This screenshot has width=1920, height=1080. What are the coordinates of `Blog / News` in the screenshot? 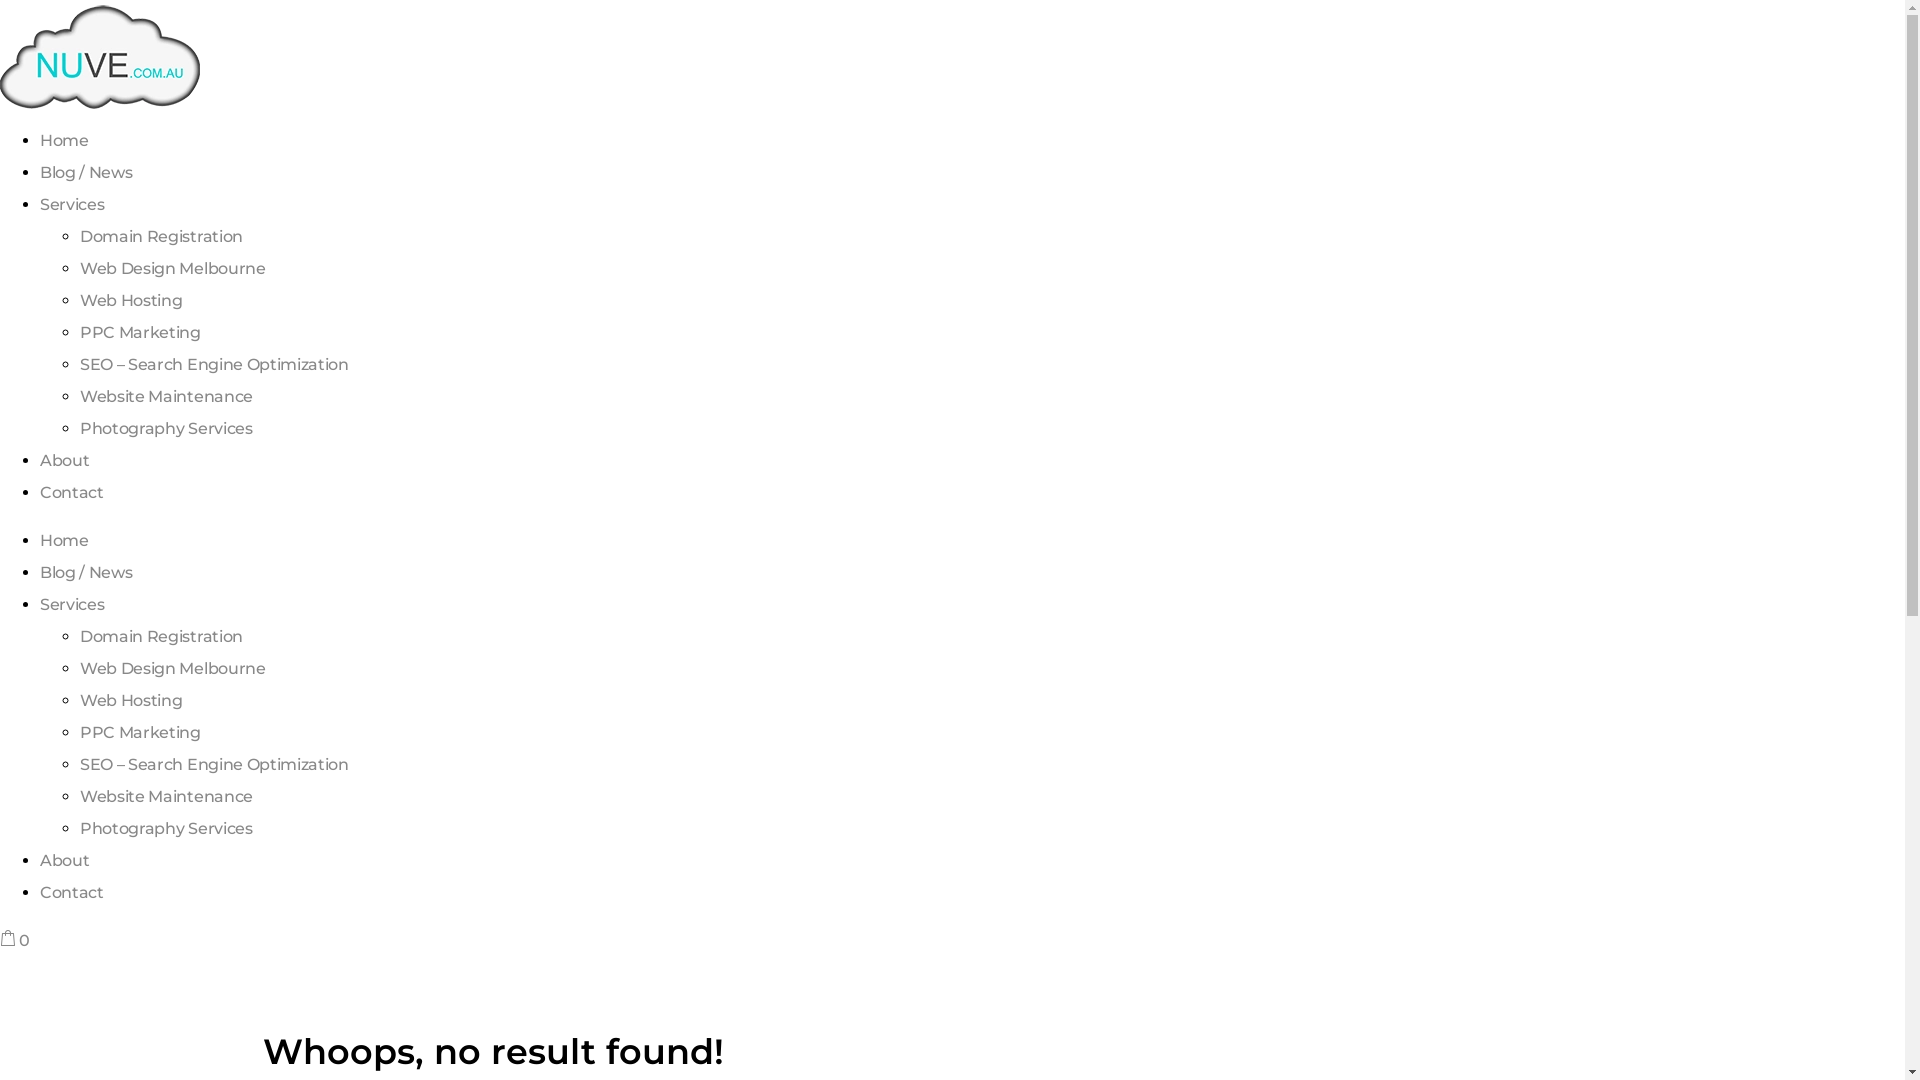 It's located at (86, 572).